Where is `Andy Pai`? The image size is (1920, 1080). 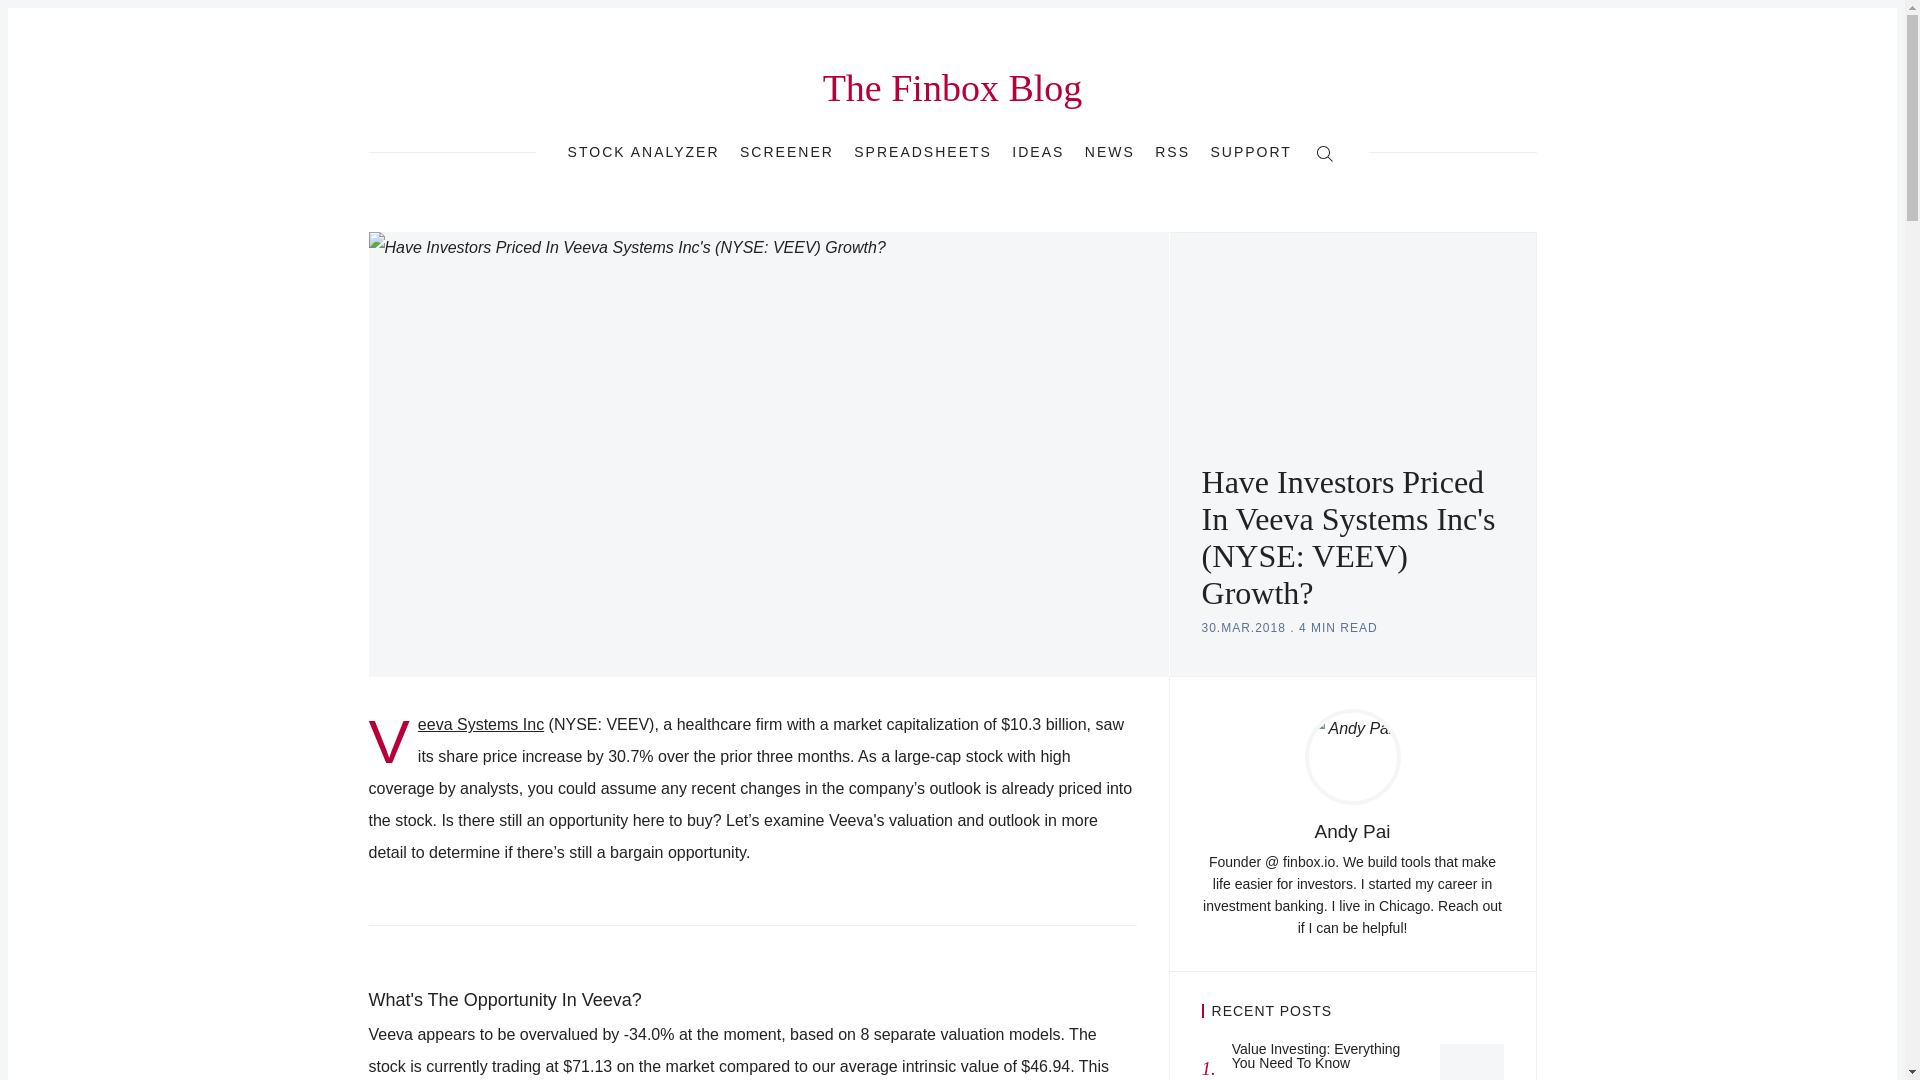
Andy Pai is located at coordinates (1352, 831).